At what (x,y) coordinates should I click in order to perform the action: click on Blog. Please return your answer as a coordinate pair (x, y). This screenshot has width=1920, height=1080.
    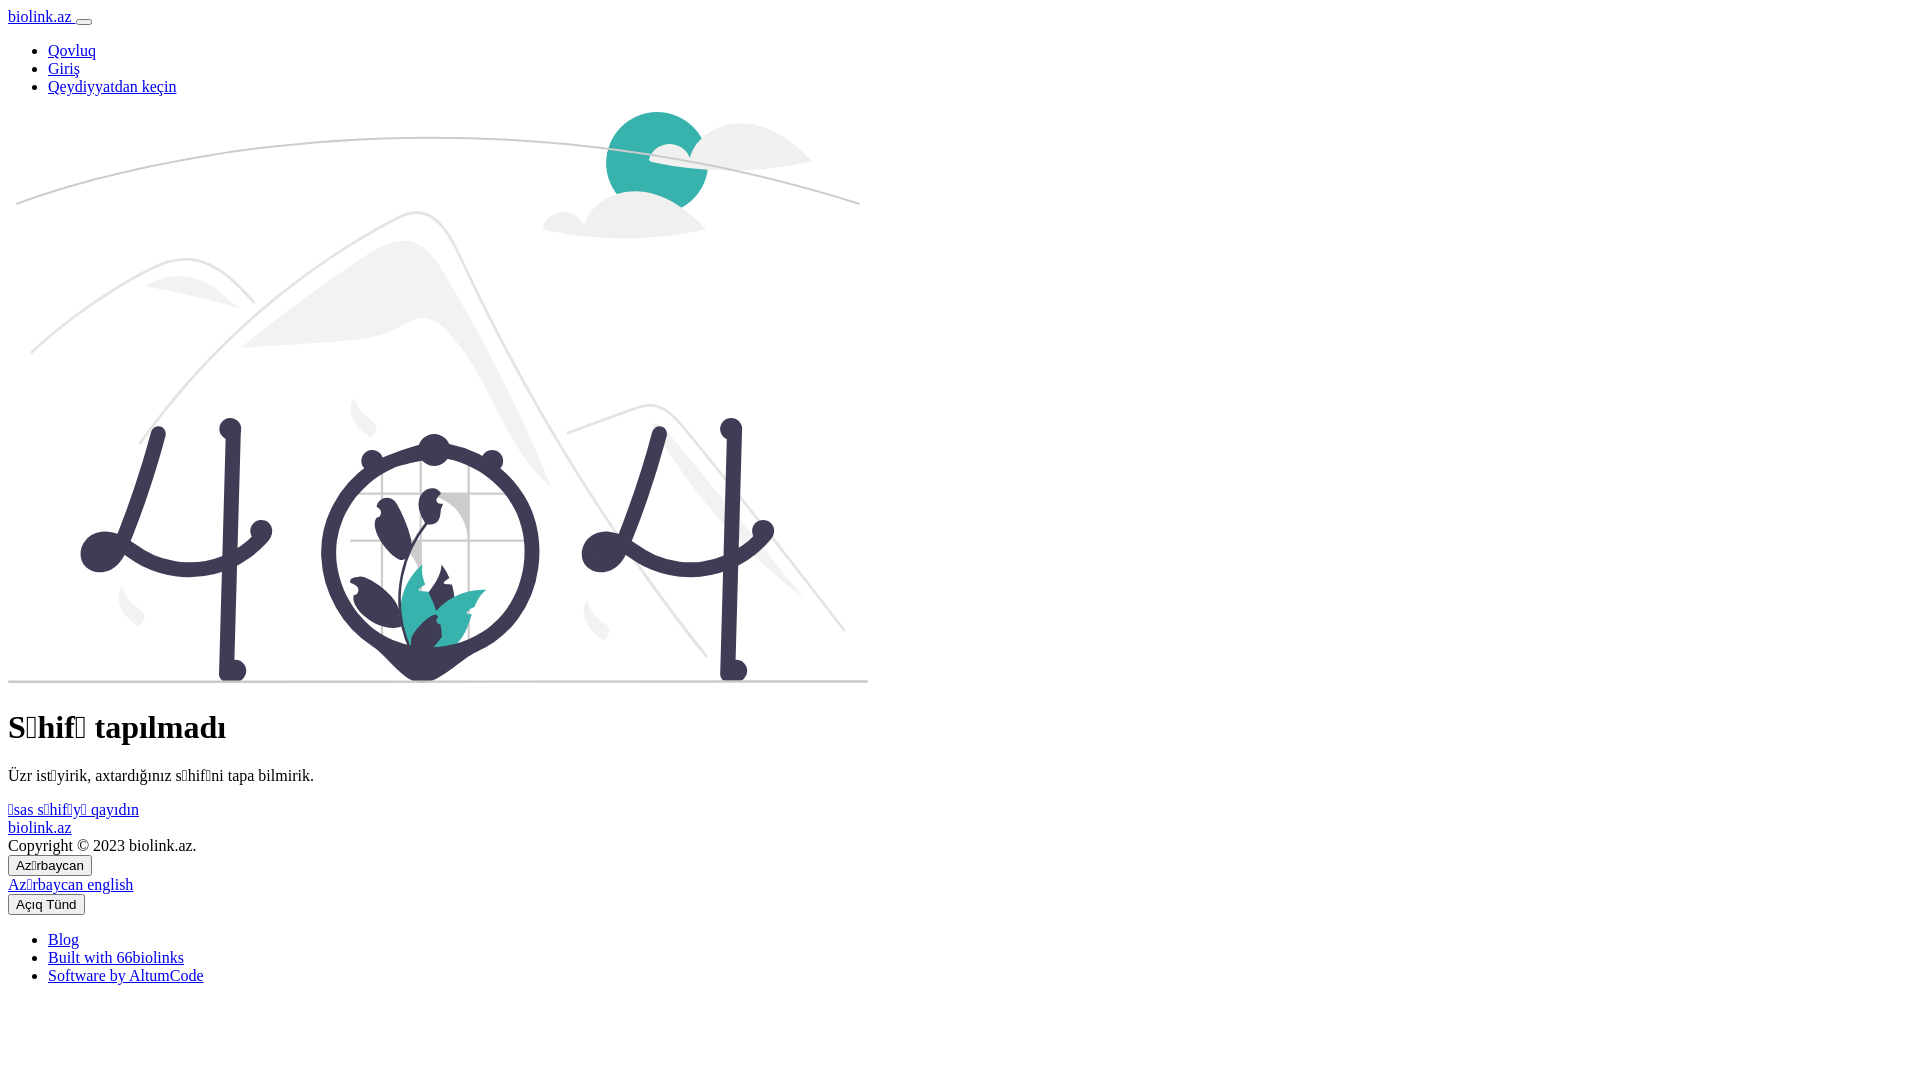
    Looking at the image, I should click on (64, 940).